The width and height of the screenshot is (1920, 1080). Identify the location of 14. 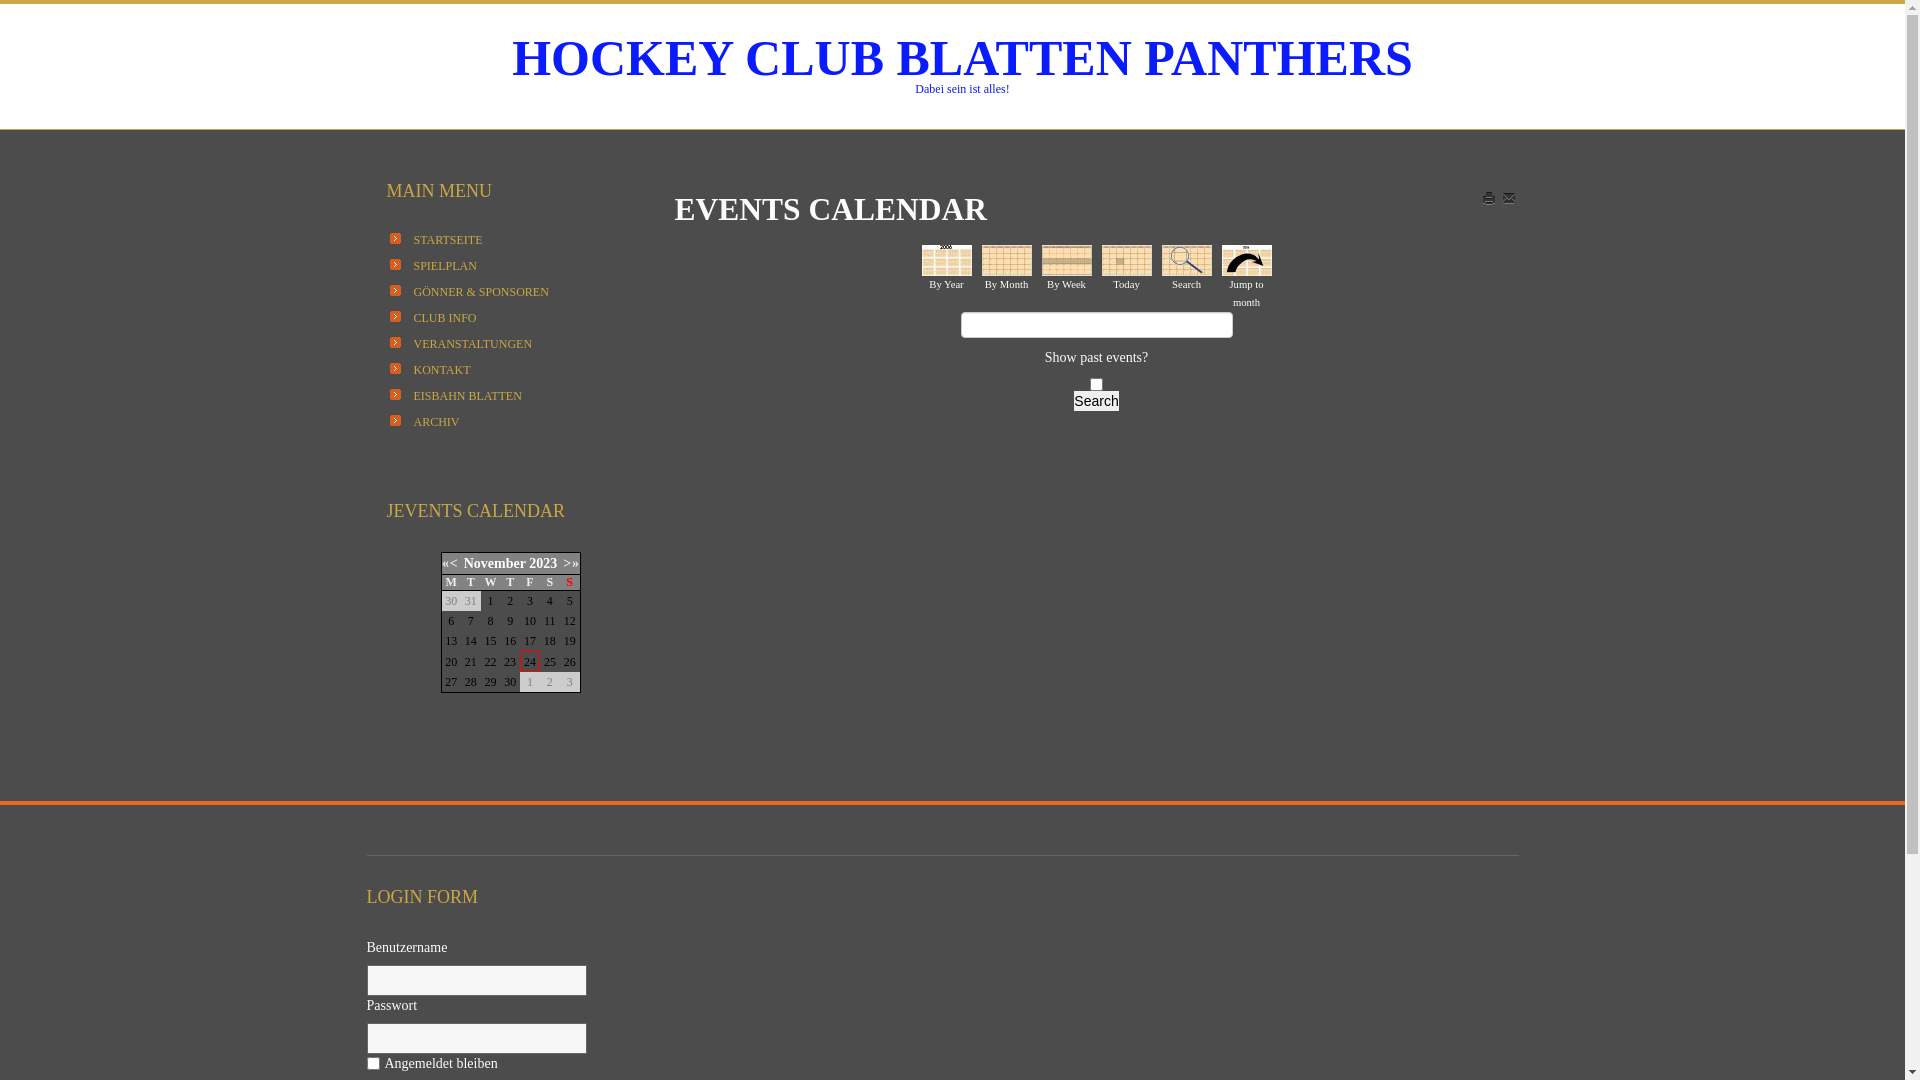
(471, 641).